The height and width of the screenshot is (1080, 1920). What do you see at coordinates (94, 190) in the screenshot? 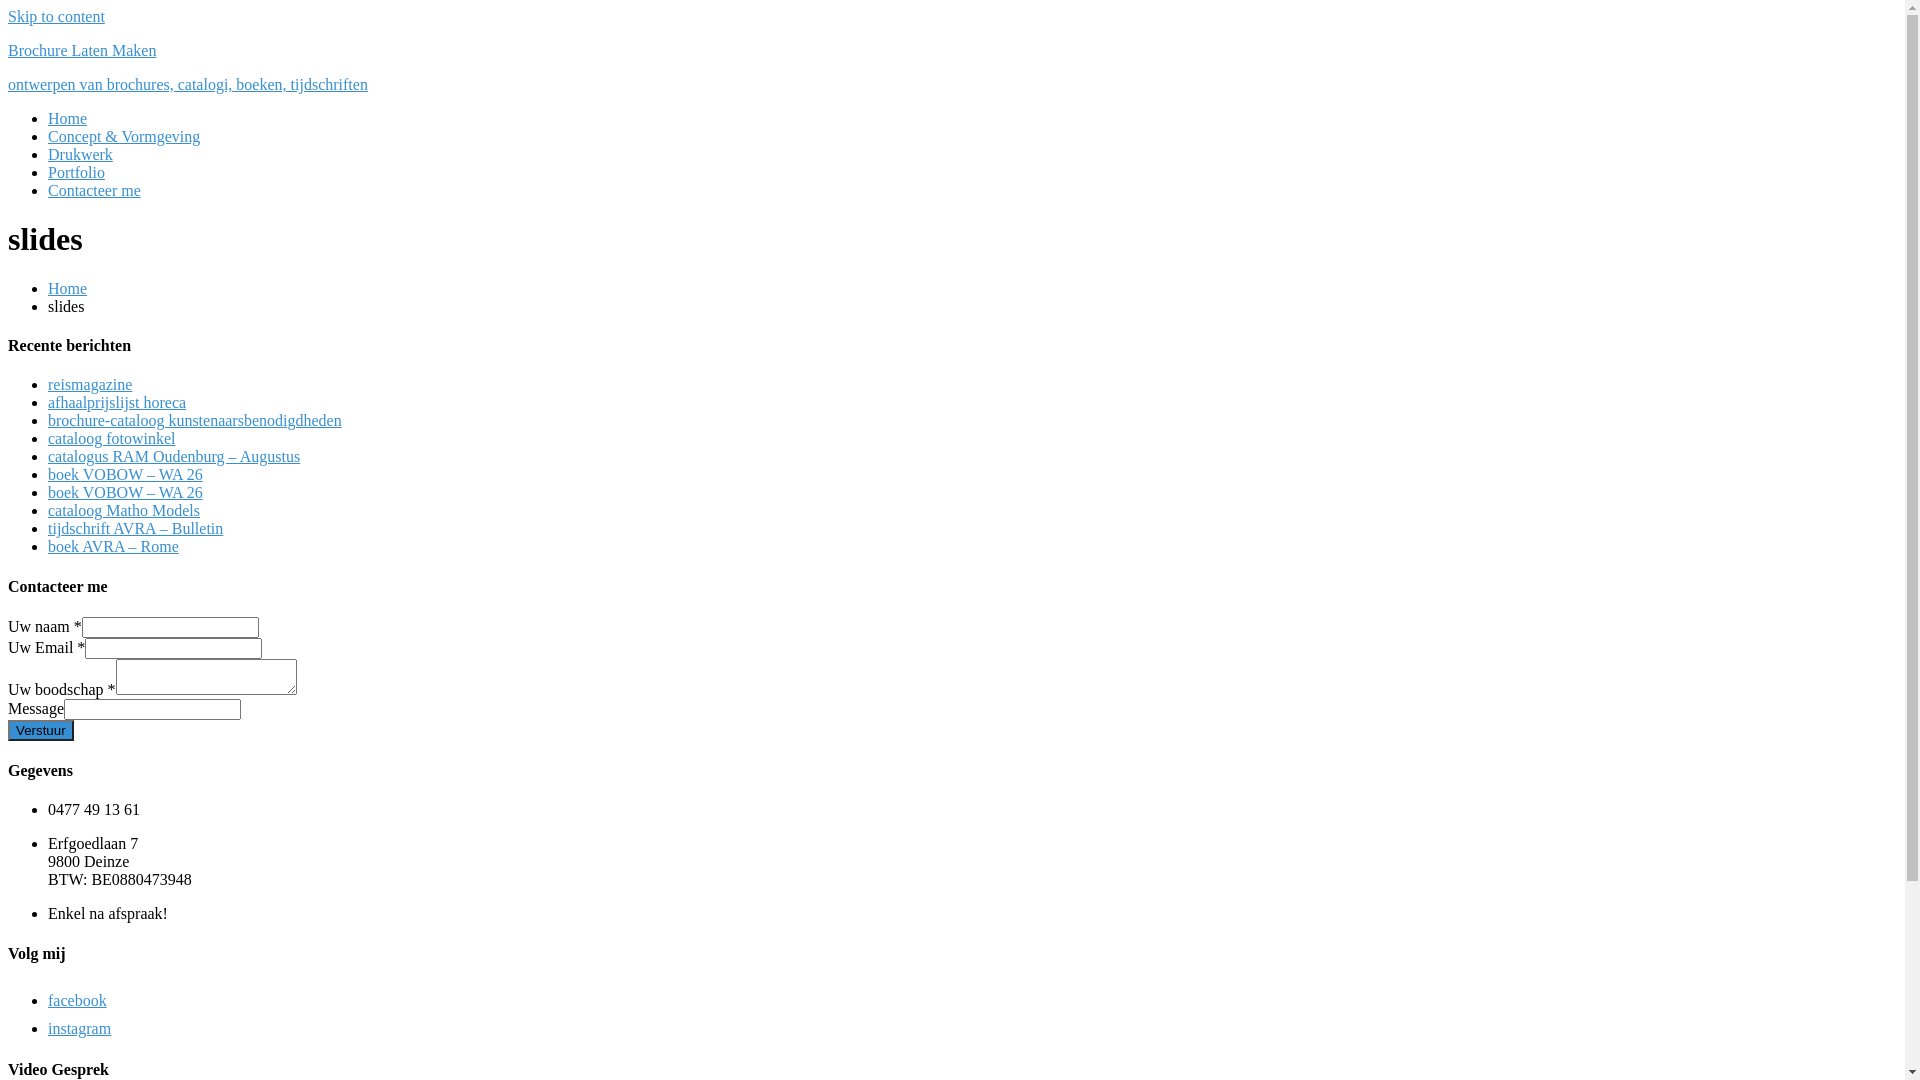
I see `Contacteer me` at bounding box center [94, 190].